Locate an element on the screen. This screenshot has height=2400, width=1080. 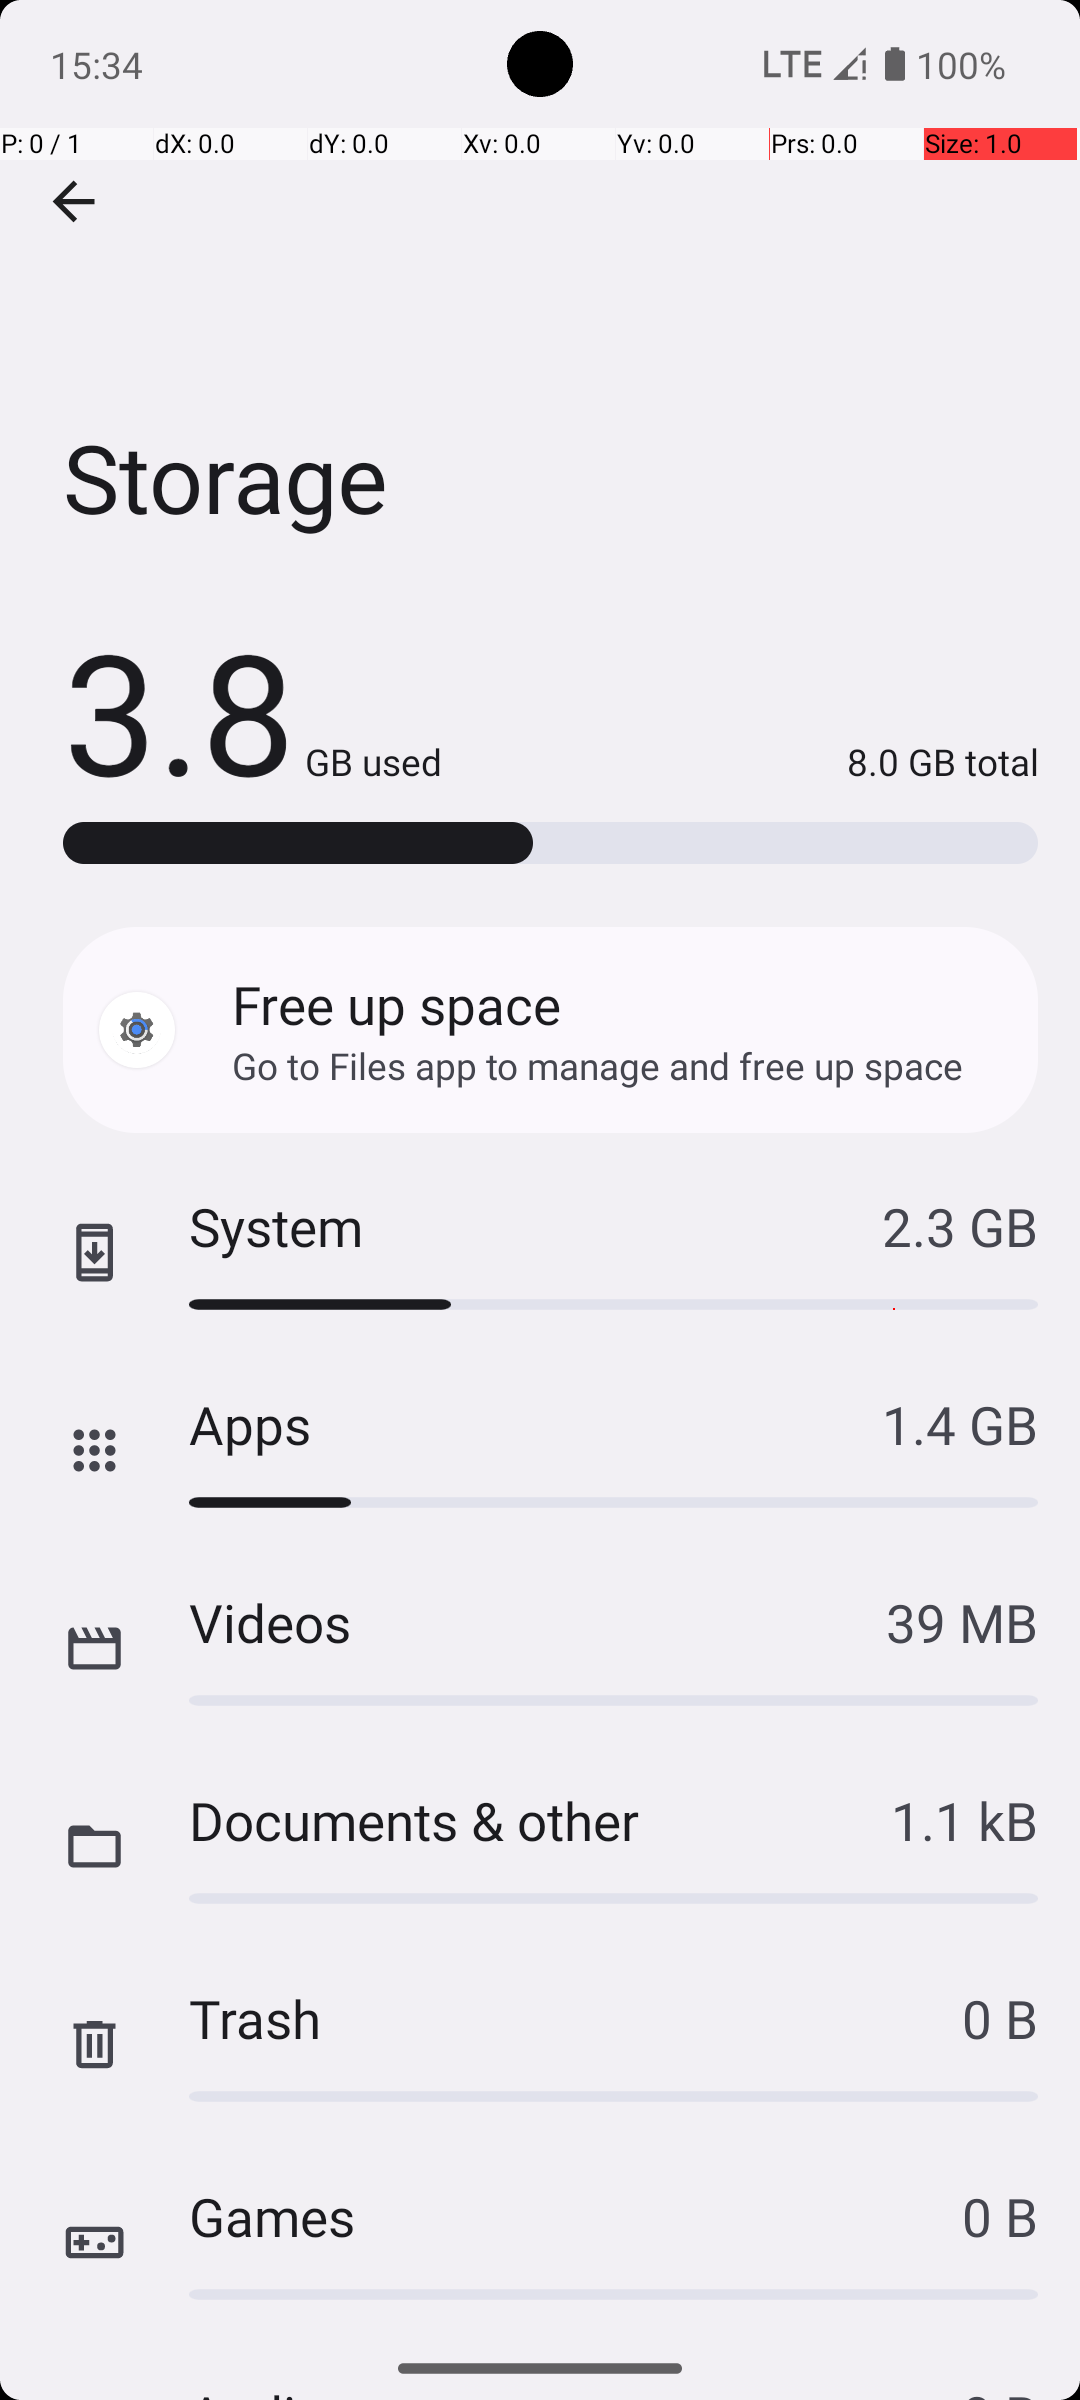
3.8 GB used is located at coordinates (252, 710).